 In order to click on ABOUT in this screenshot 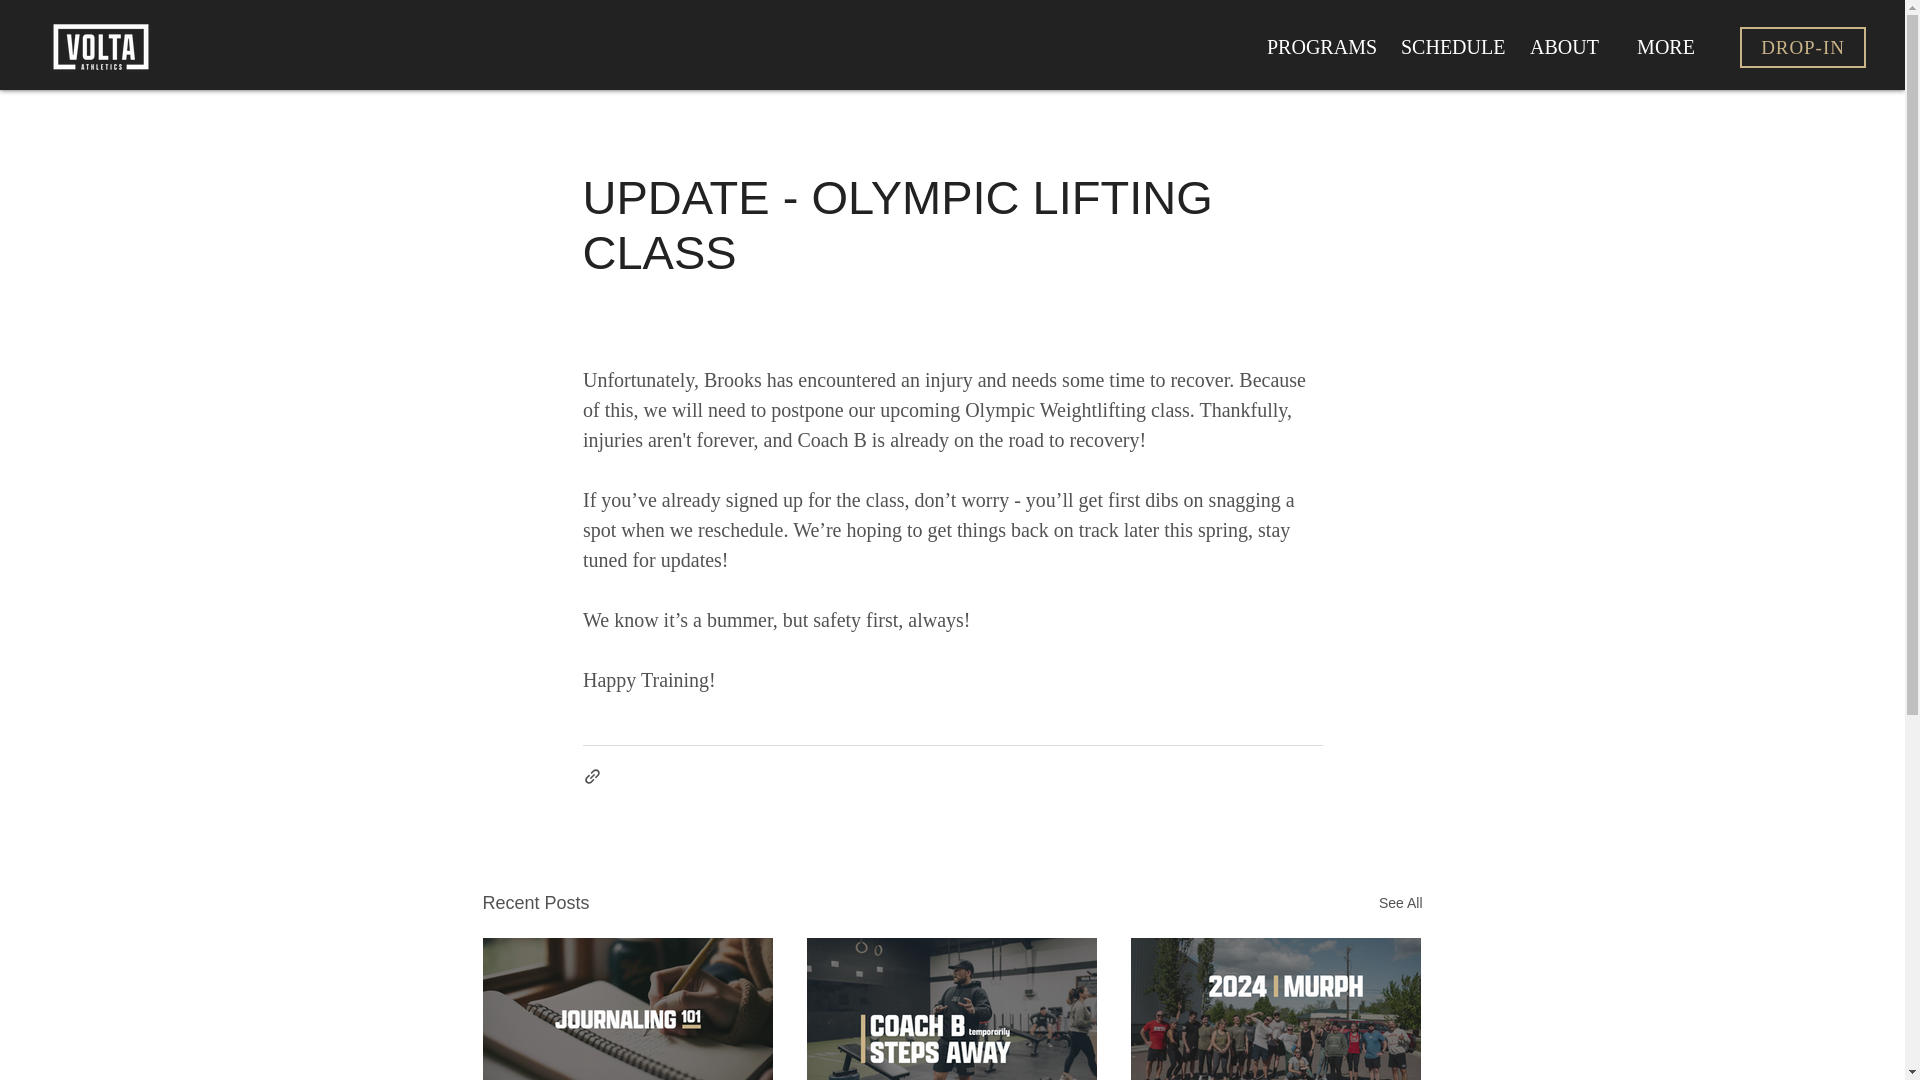, I will do `click(1564, 47)`.